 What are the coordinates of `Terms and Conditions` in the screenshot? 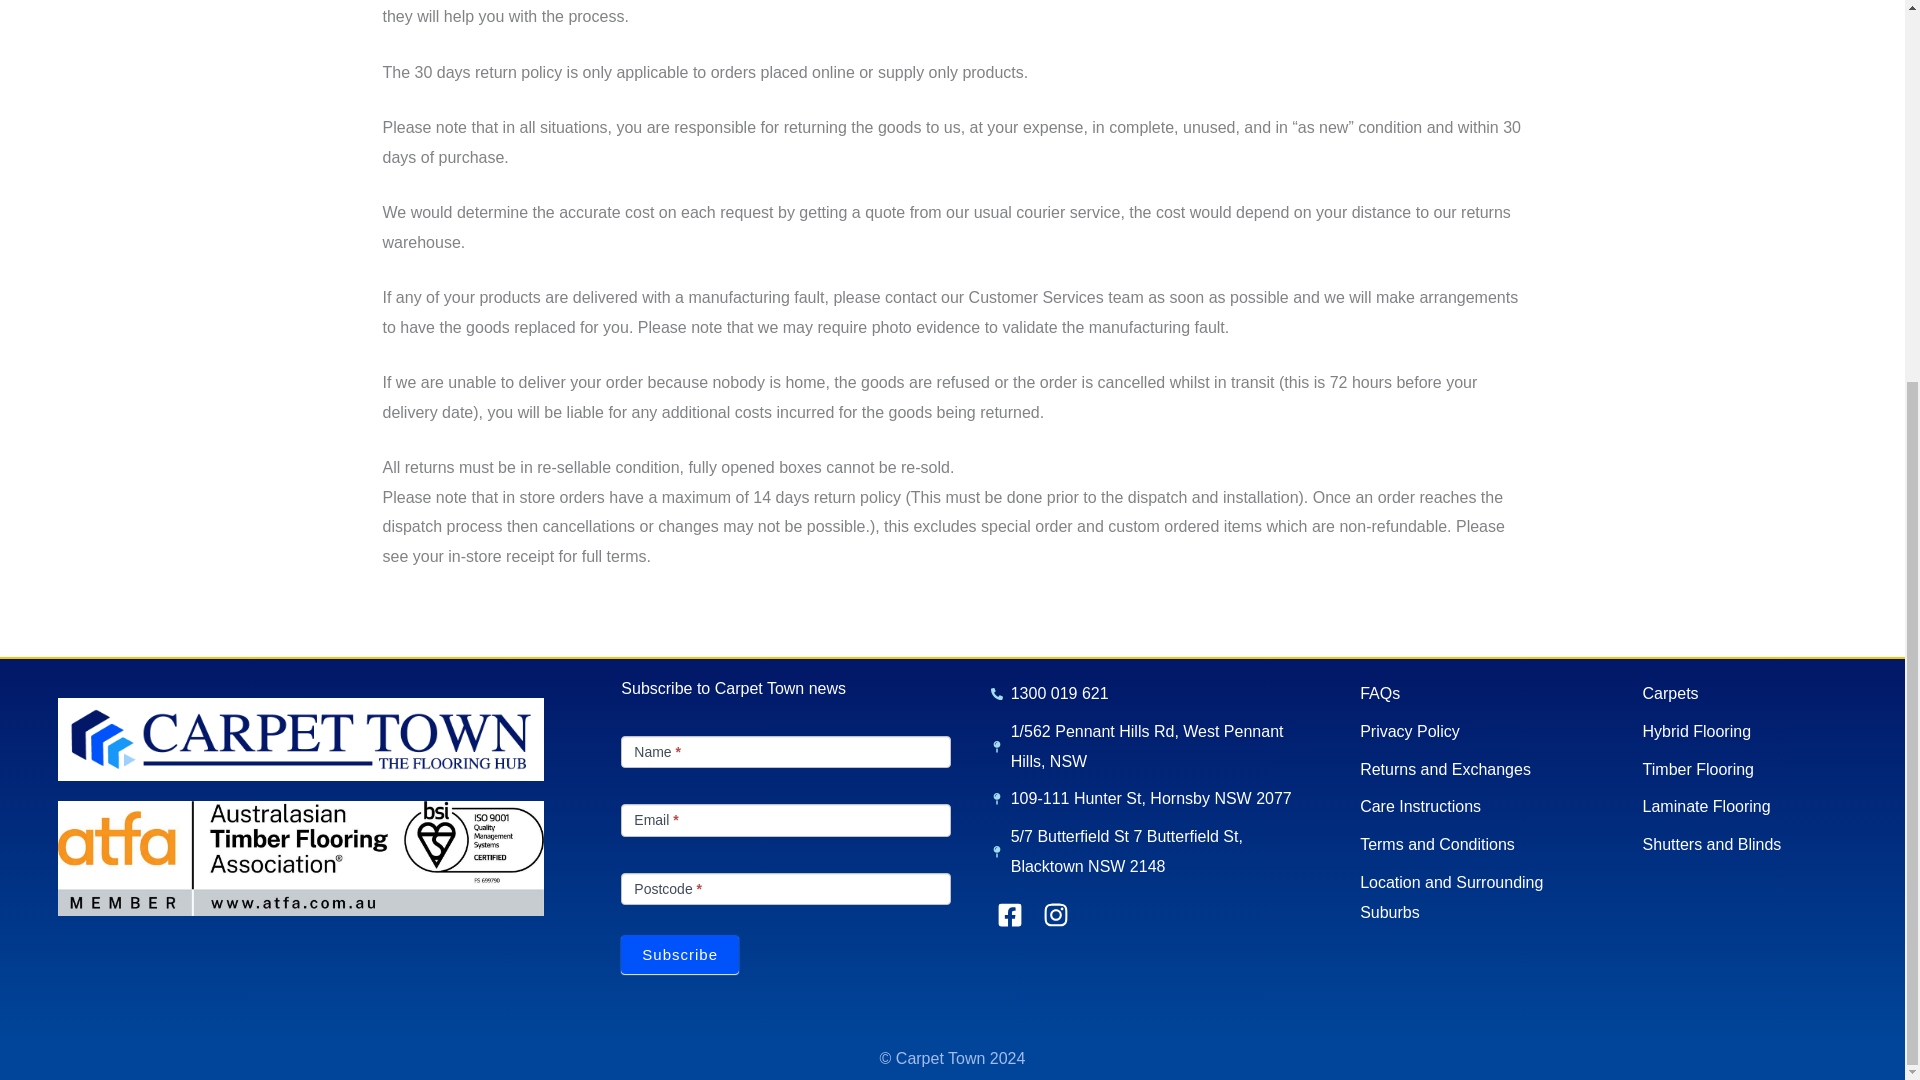 It's located at (1480, 844).